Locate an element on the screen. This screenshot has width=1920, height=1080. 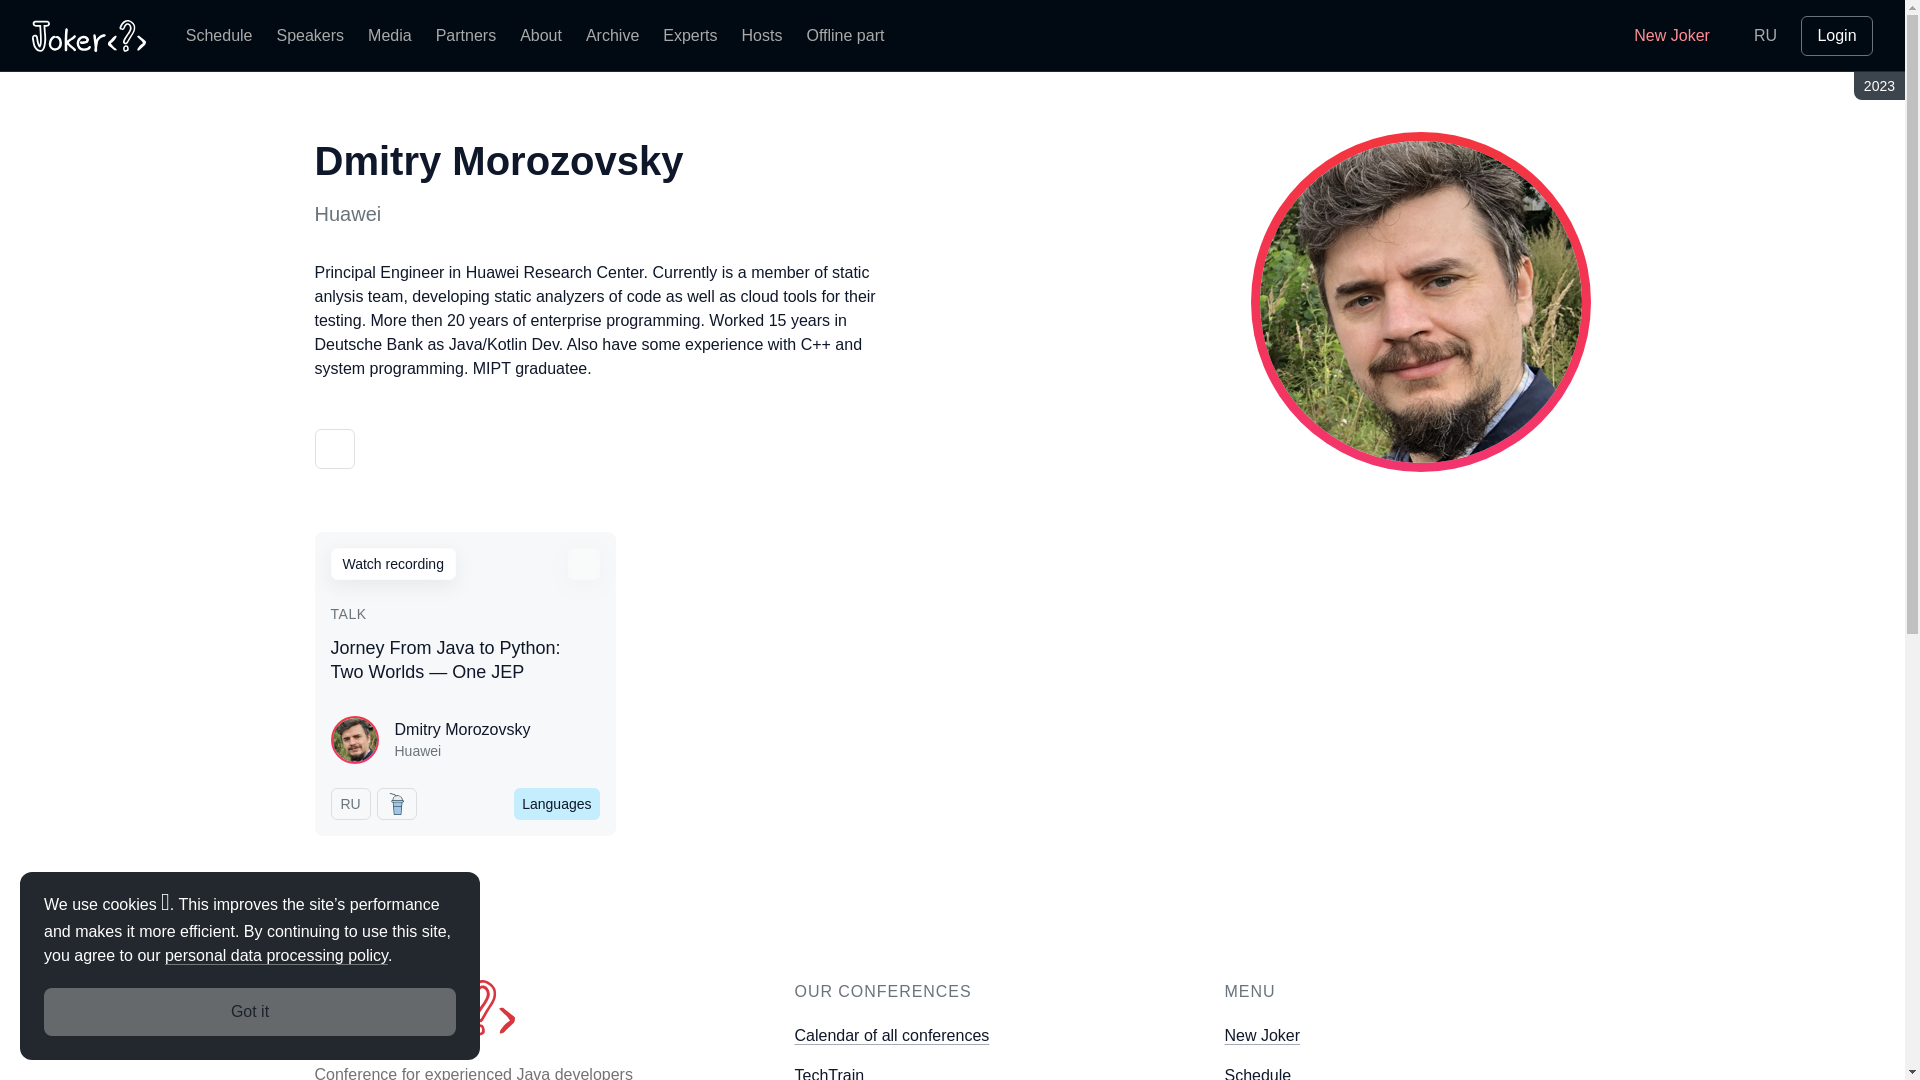
Partners is located at coordinates (466, 36).